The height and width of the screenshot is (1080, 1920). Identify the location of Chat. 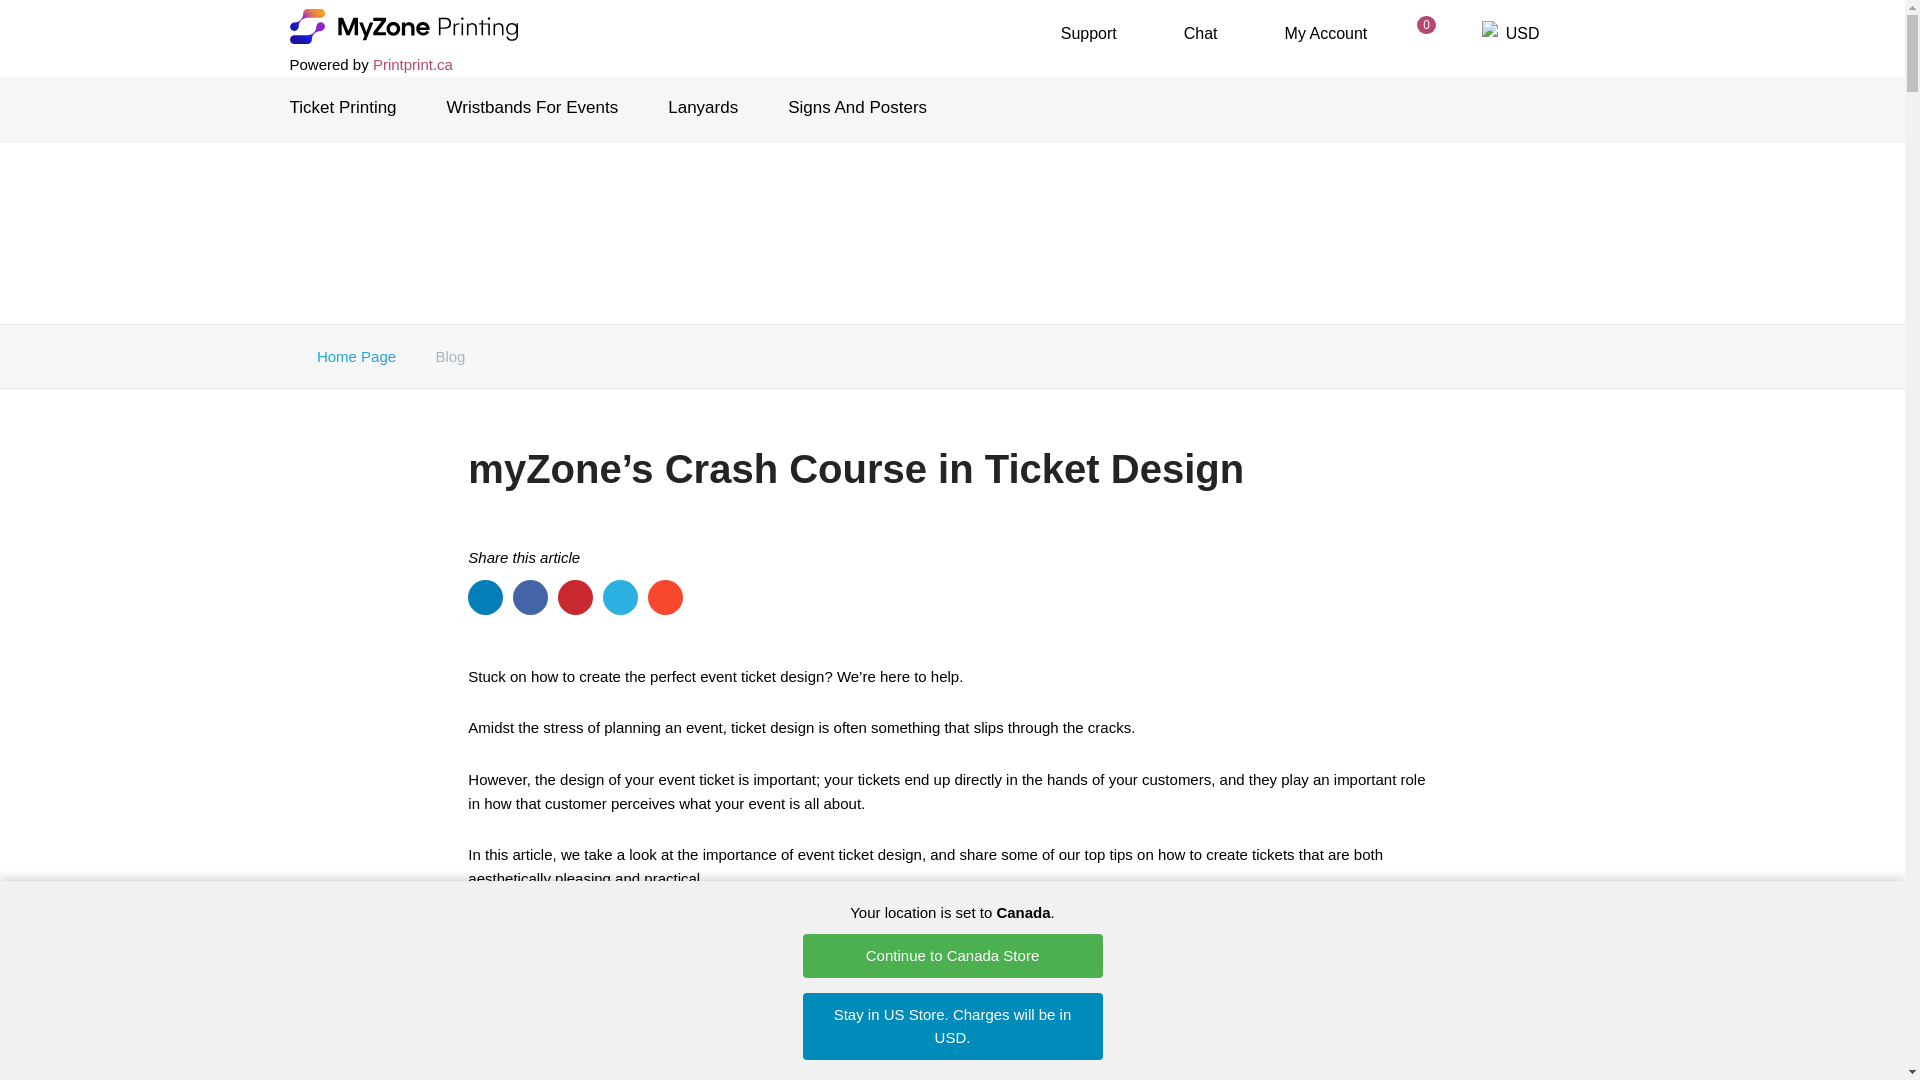
(1187, 33).